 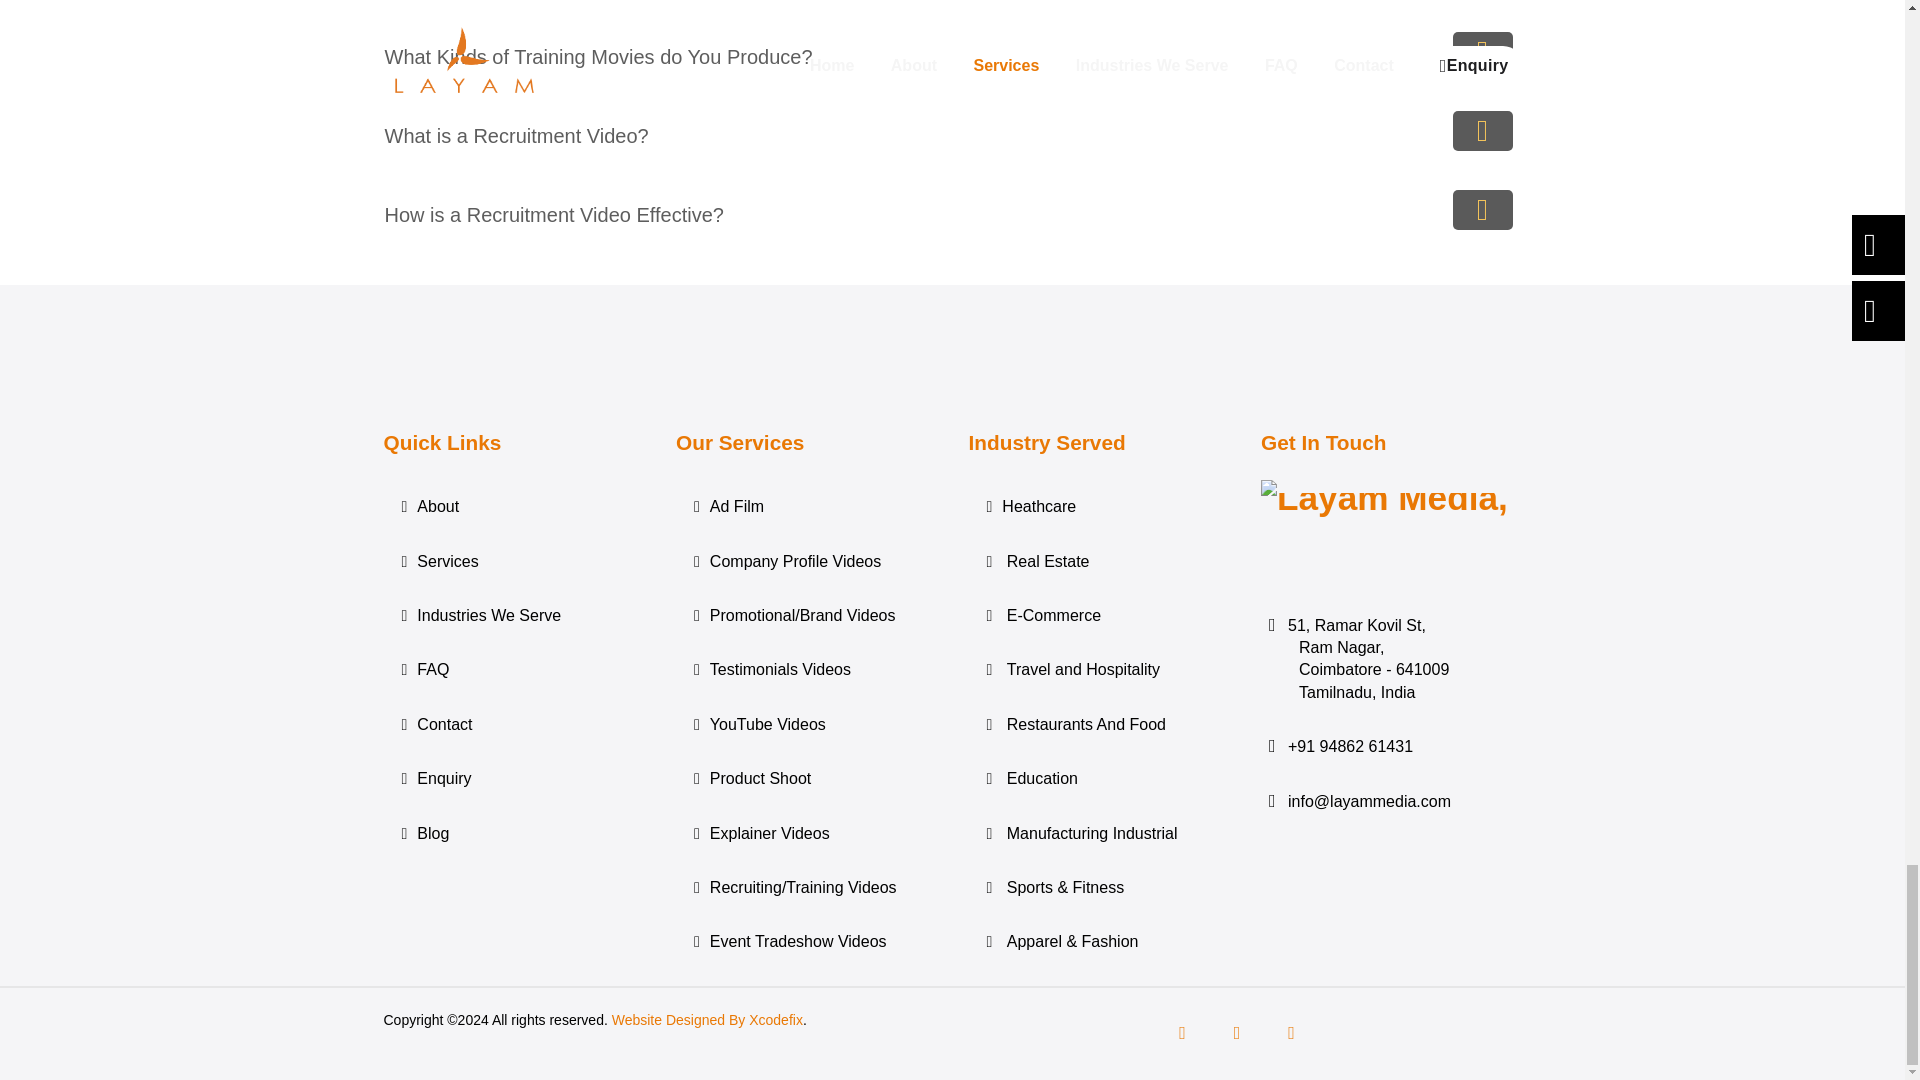 I want to click on Travel and Hospitality, so click(x=1098, y=670).